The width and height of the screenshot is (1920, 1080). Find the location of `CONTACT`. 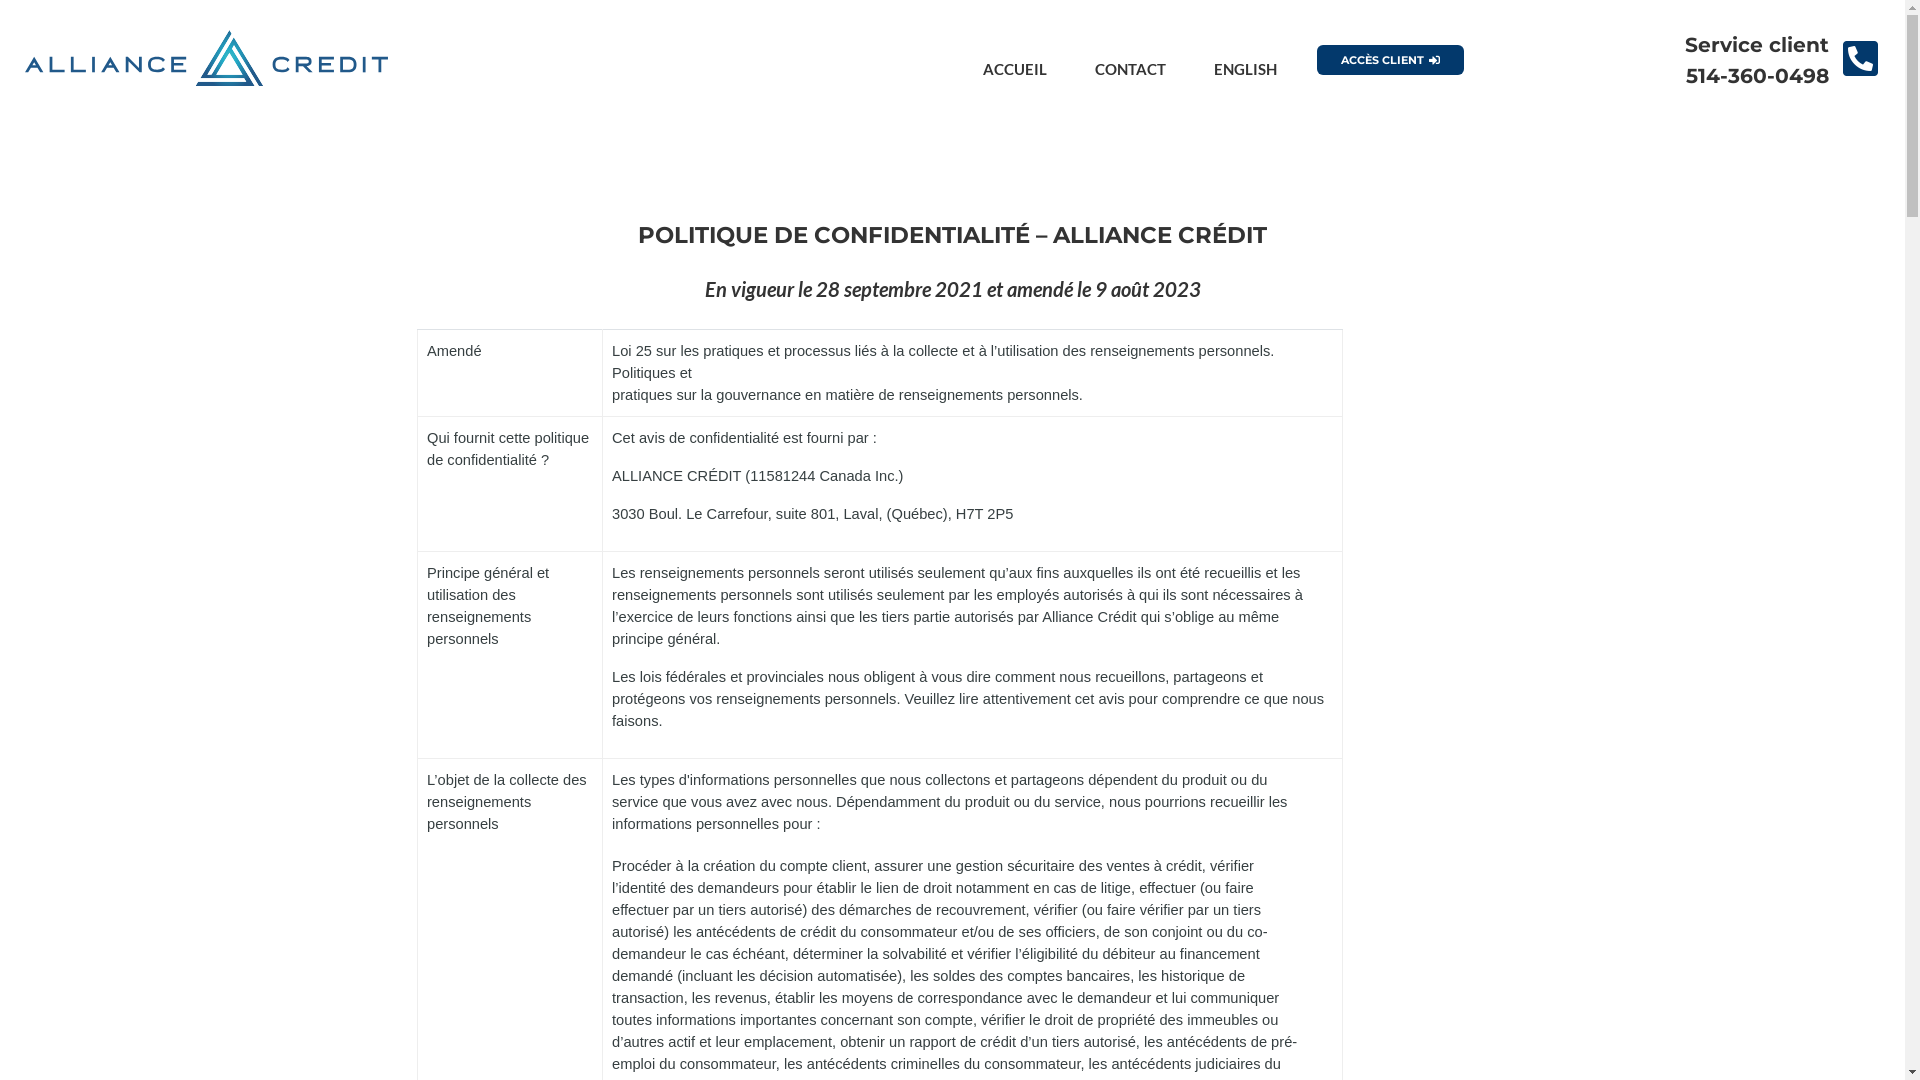

CONTACT is located at coordinates (1130, 67).